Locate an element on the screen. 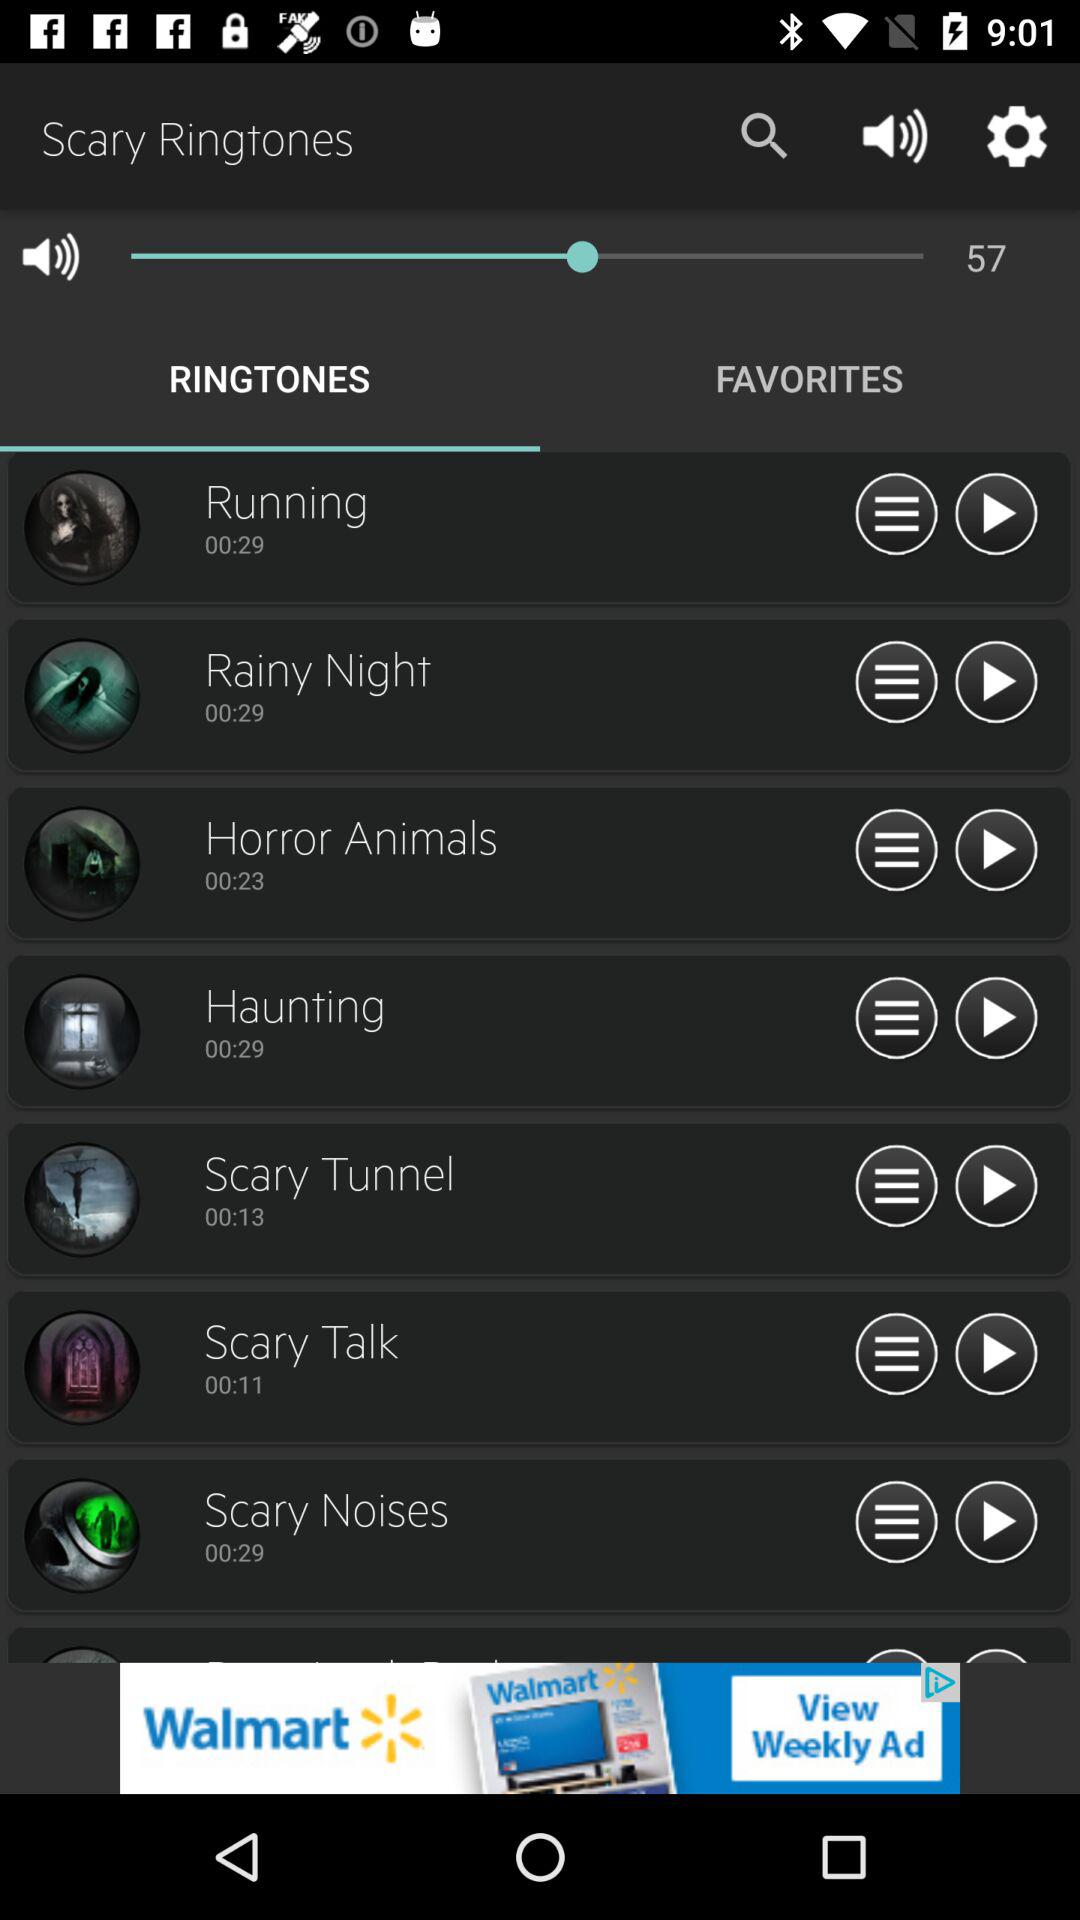 The width and height of the screenshot is (1080, 1920). click pause button is located at coordinates (896, 1019).